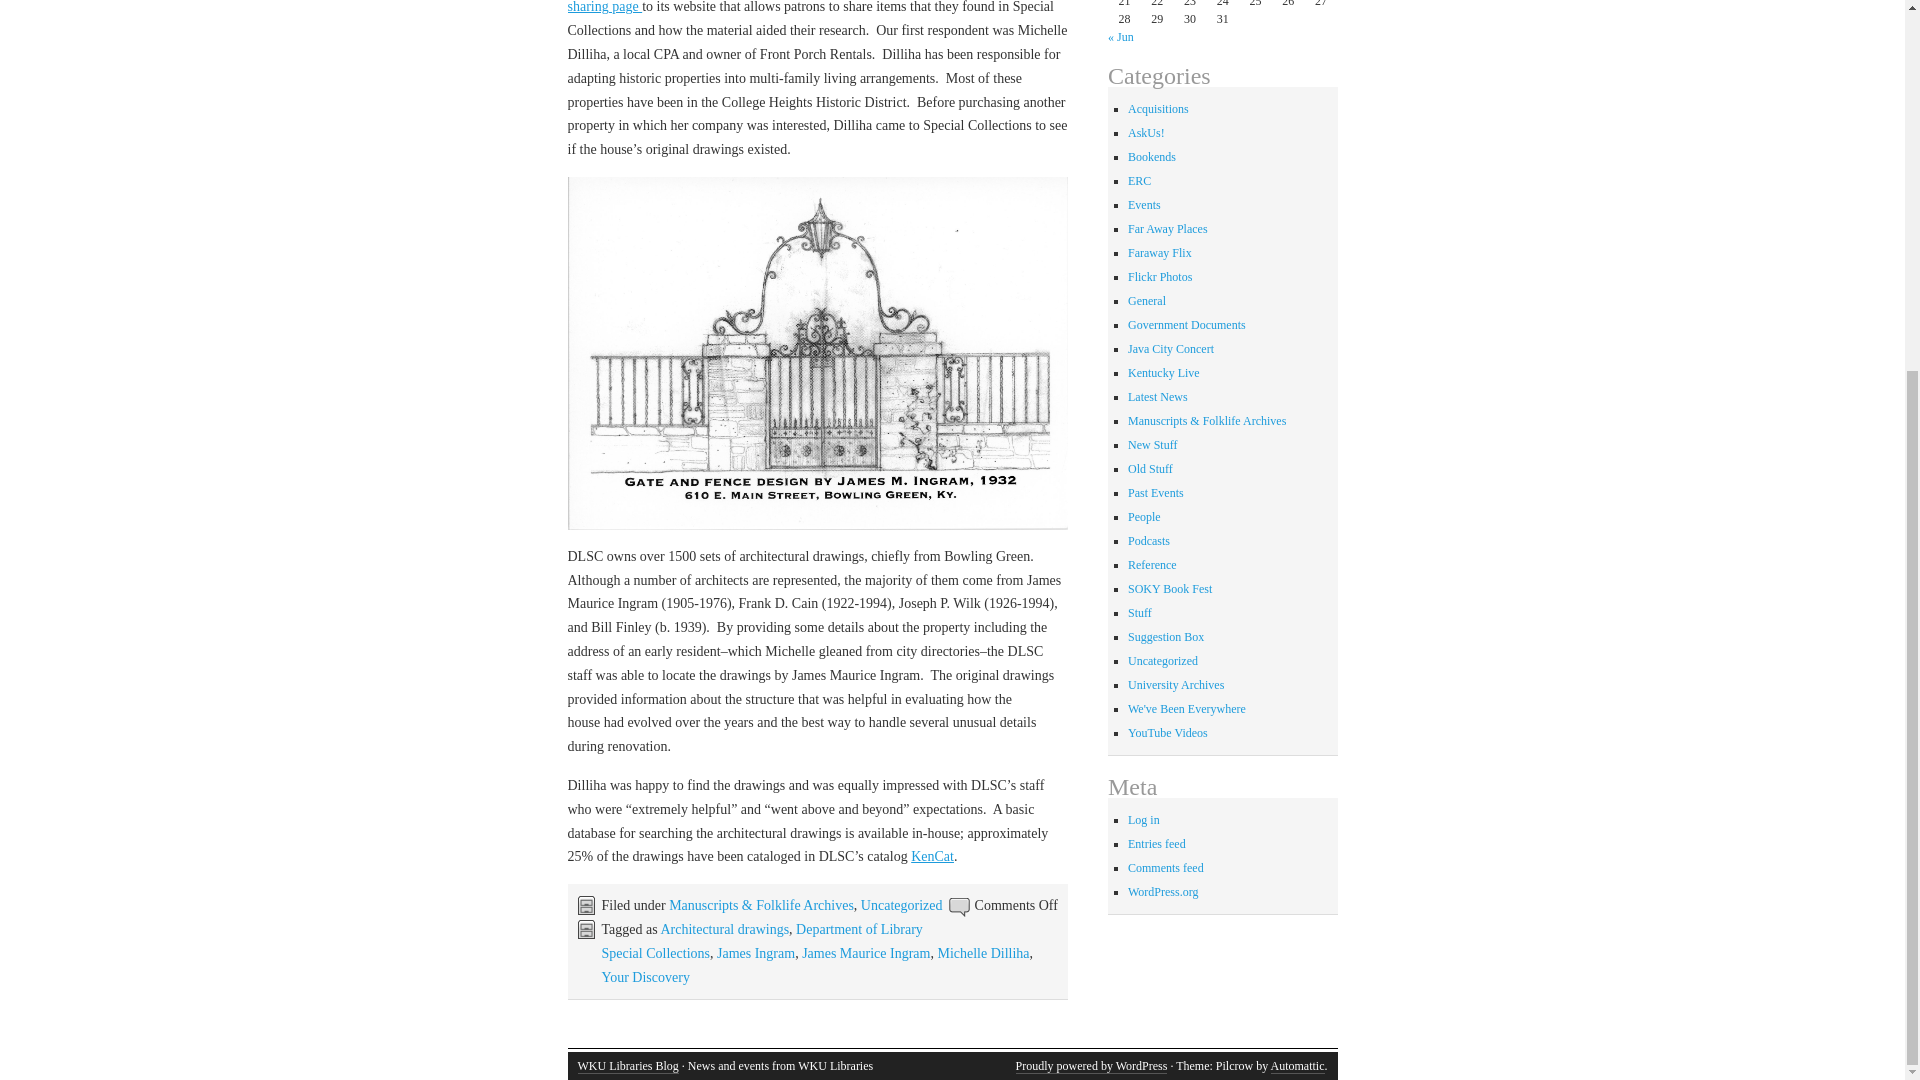  What do you see at coordinates (1152, 157) in the screenshot?
I see `Bookends` at bounding box center [1152, 157].